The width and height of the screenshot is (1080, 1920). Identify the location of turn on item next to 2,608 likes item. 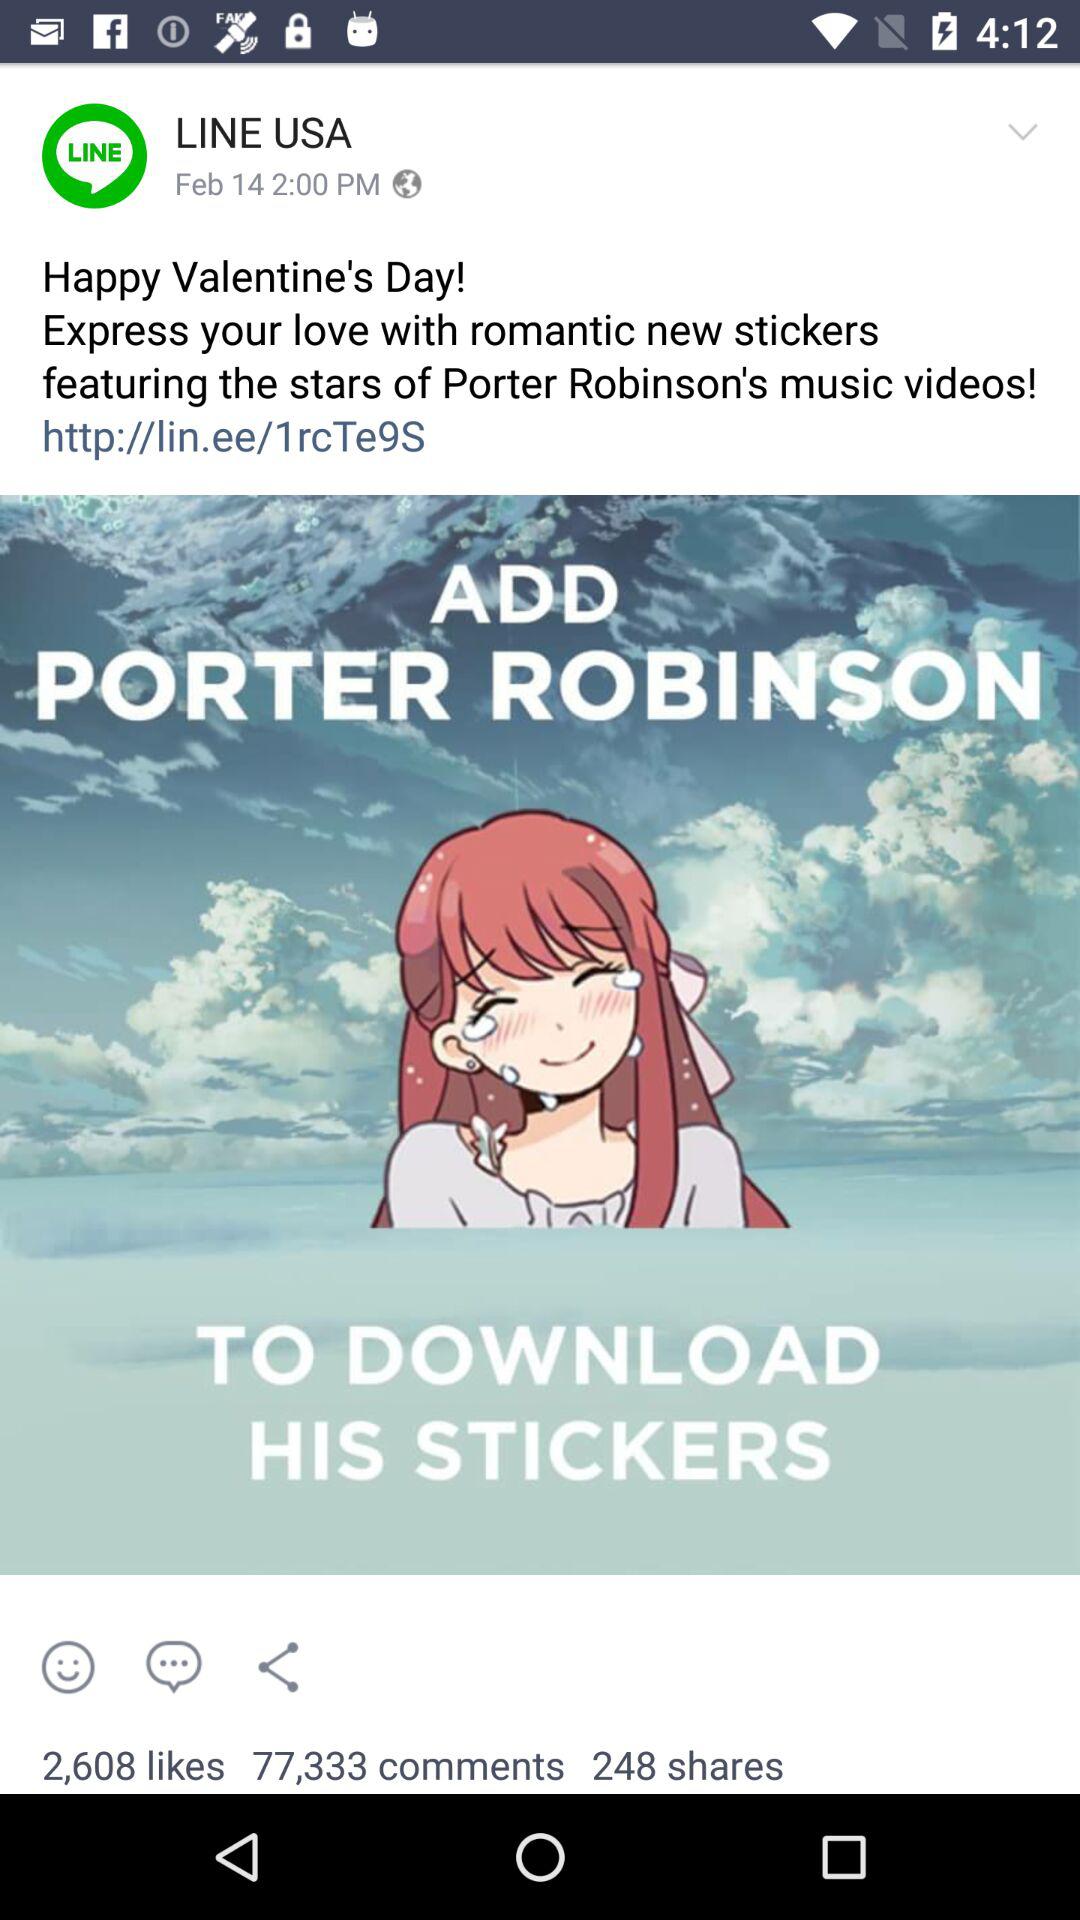
(408, 1766).